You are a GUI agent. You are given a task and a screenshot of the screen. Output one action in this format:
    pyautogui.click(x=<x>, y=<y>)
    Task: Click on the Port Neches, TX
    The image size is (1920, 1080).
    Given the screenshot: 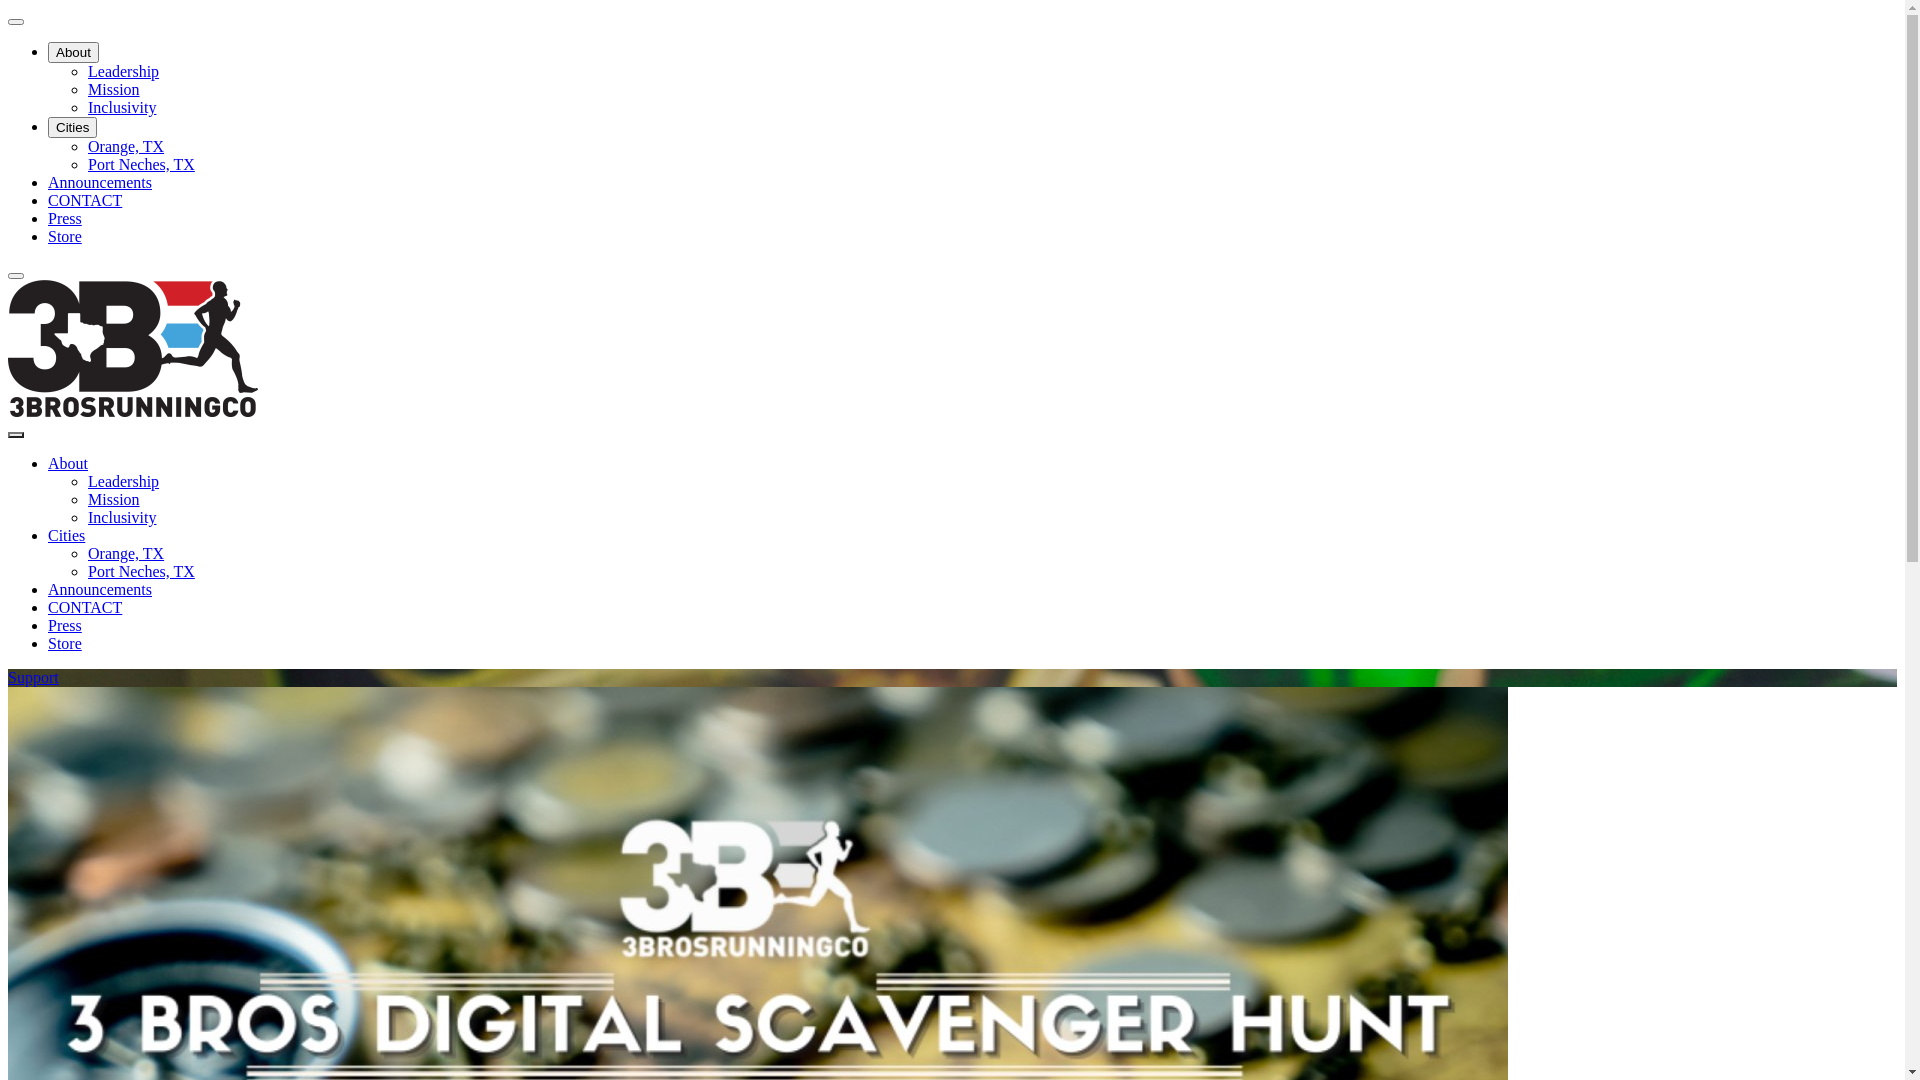 What is the action you would take?
    pyautogui.click(x=142, y=572)
    